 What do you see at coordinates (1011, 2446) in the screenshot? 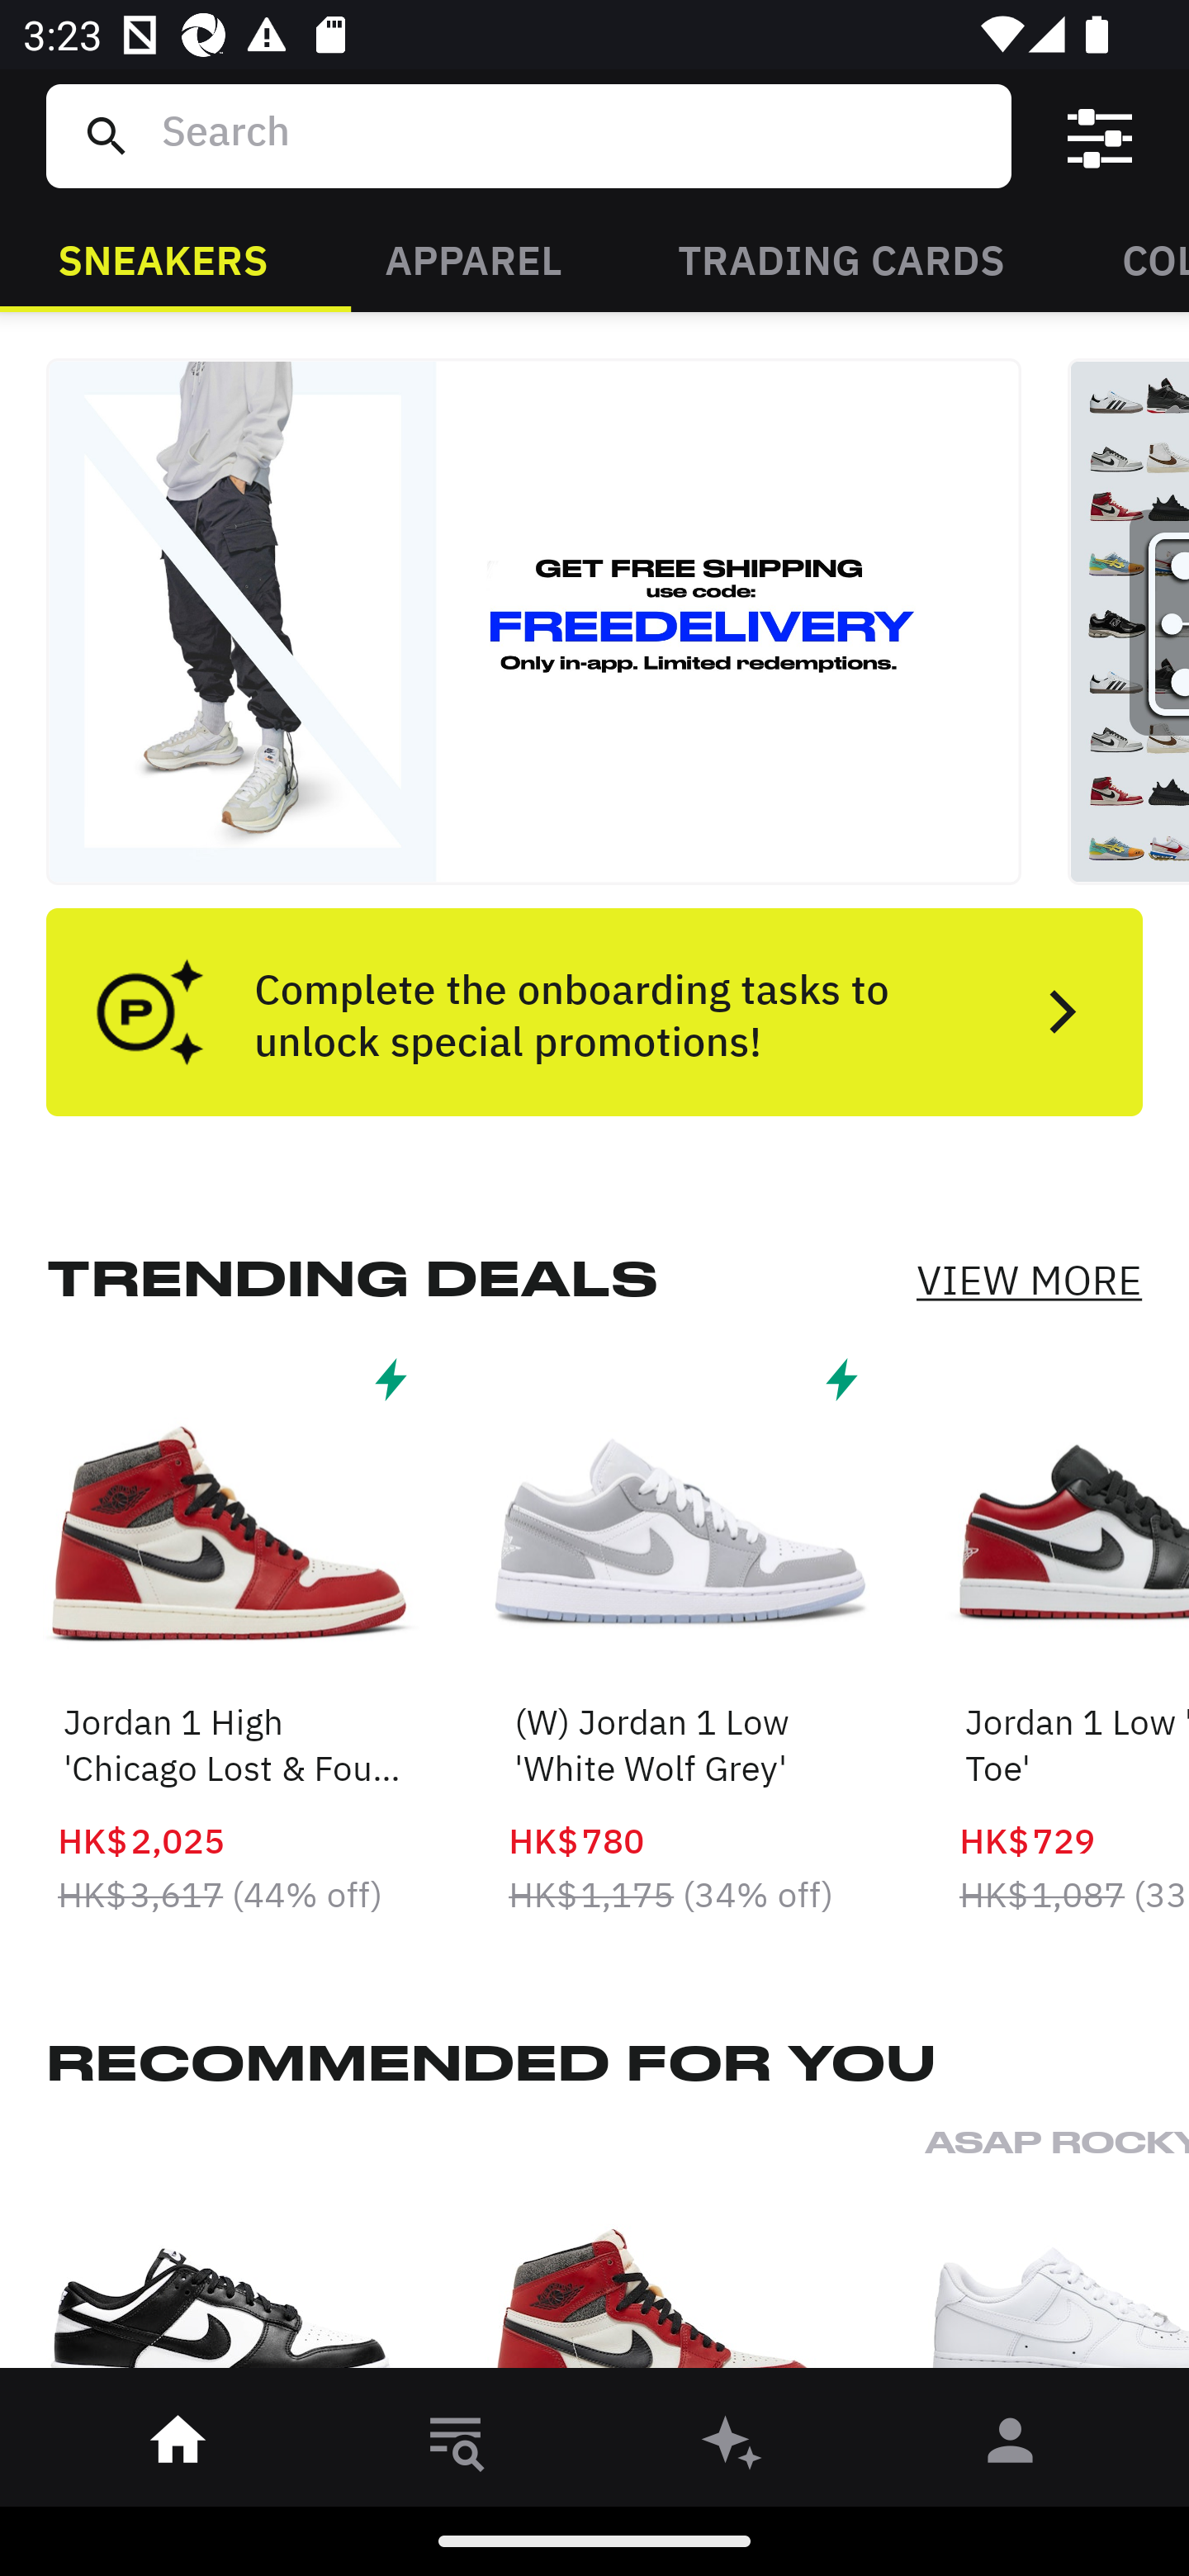
I see `󰀄` at bounding box center [1011, 2446].